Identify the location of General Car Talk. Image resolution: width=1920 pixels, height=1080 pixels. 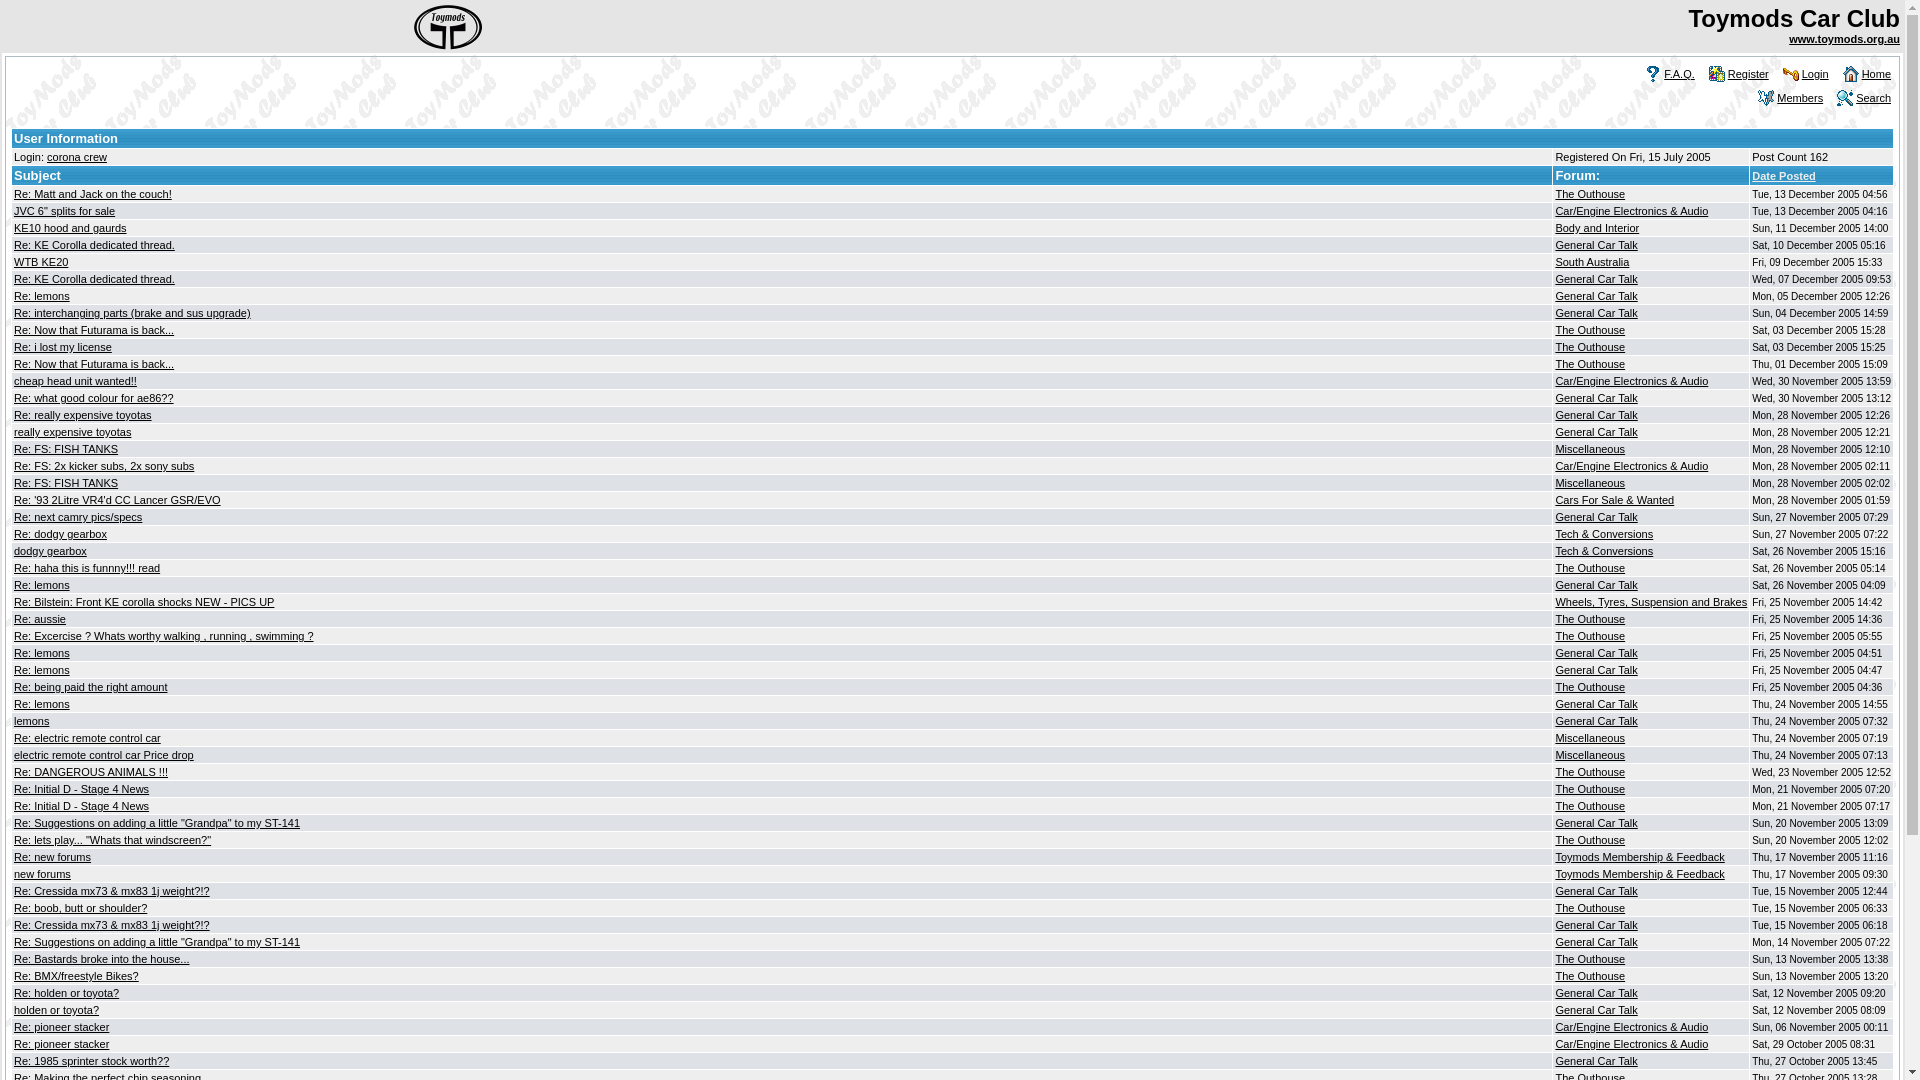
(1596, 704).